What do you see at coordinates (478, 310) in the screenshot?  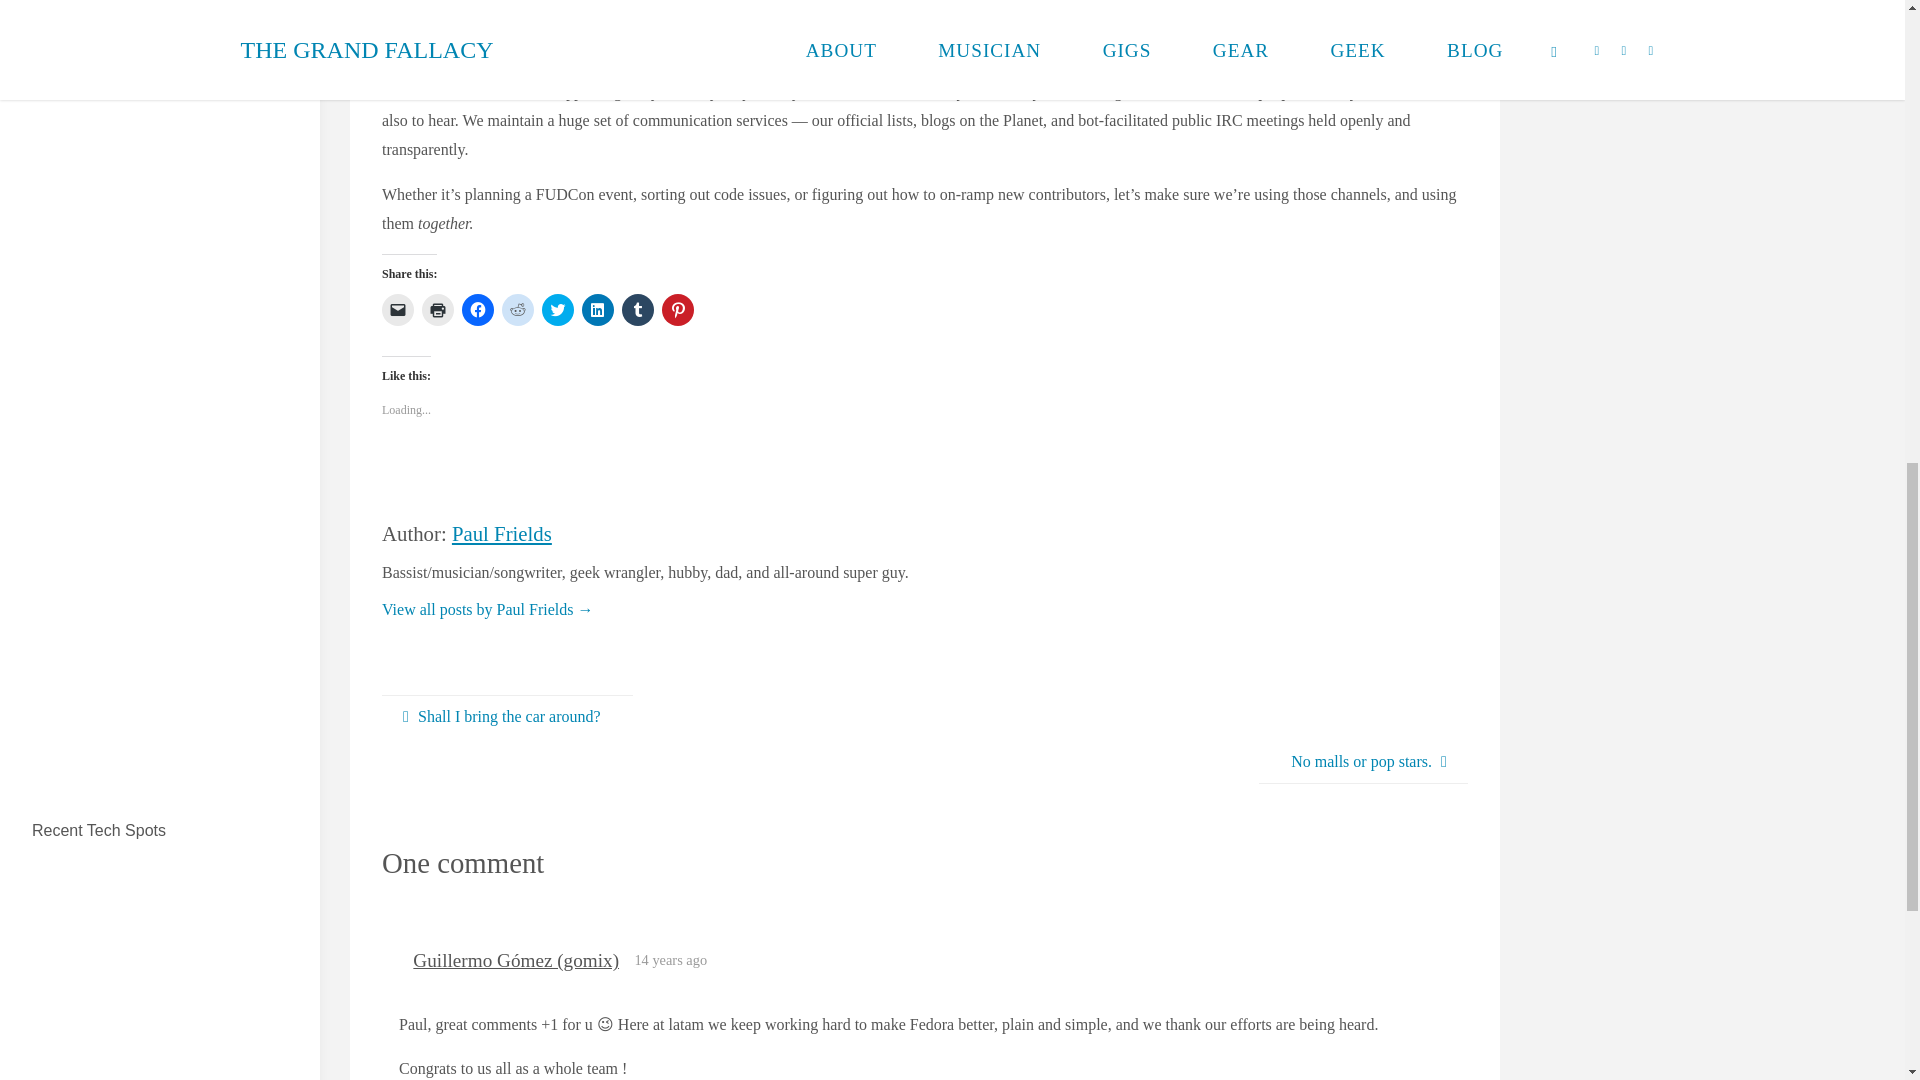 I see `Click to share on Facebook` at bounding box center [478, 310].